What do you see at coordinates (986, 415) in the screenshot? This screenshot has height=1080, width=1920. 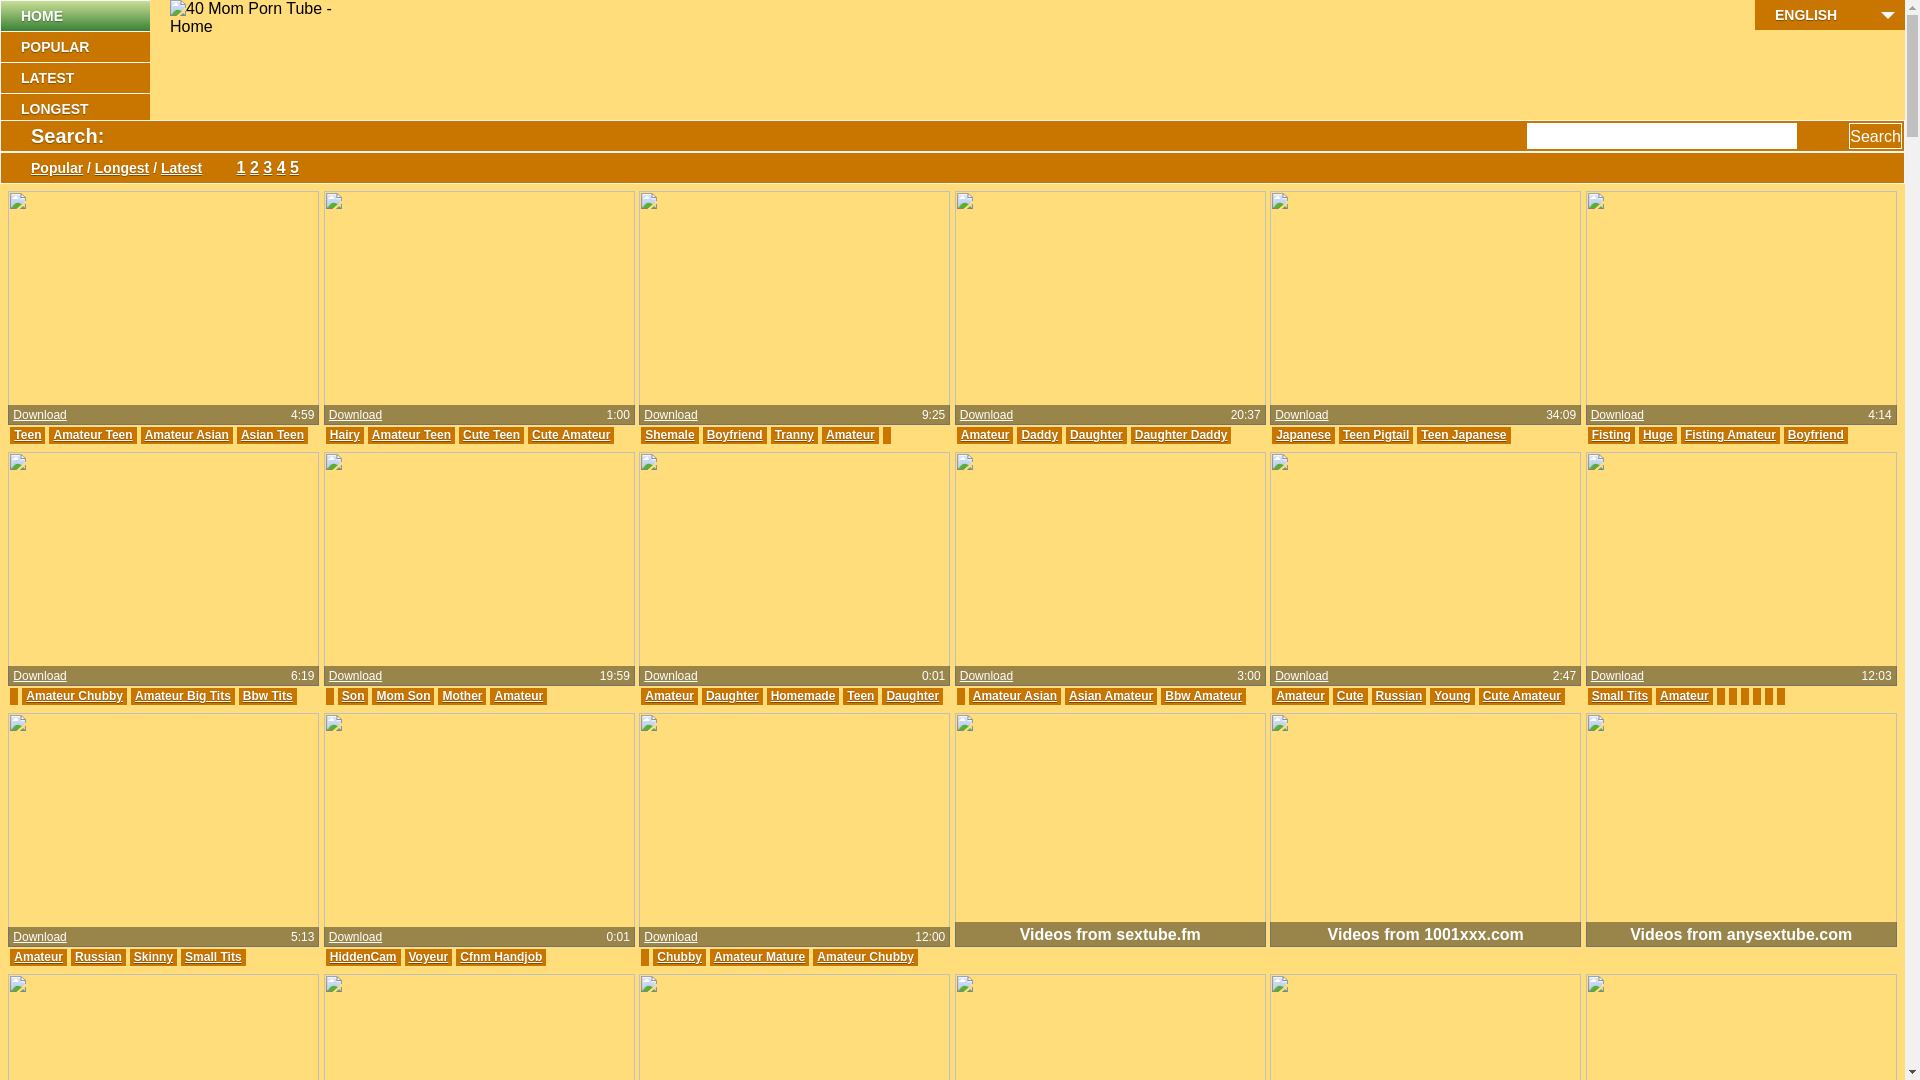 I see `Download` at bounding box center [986, 415].